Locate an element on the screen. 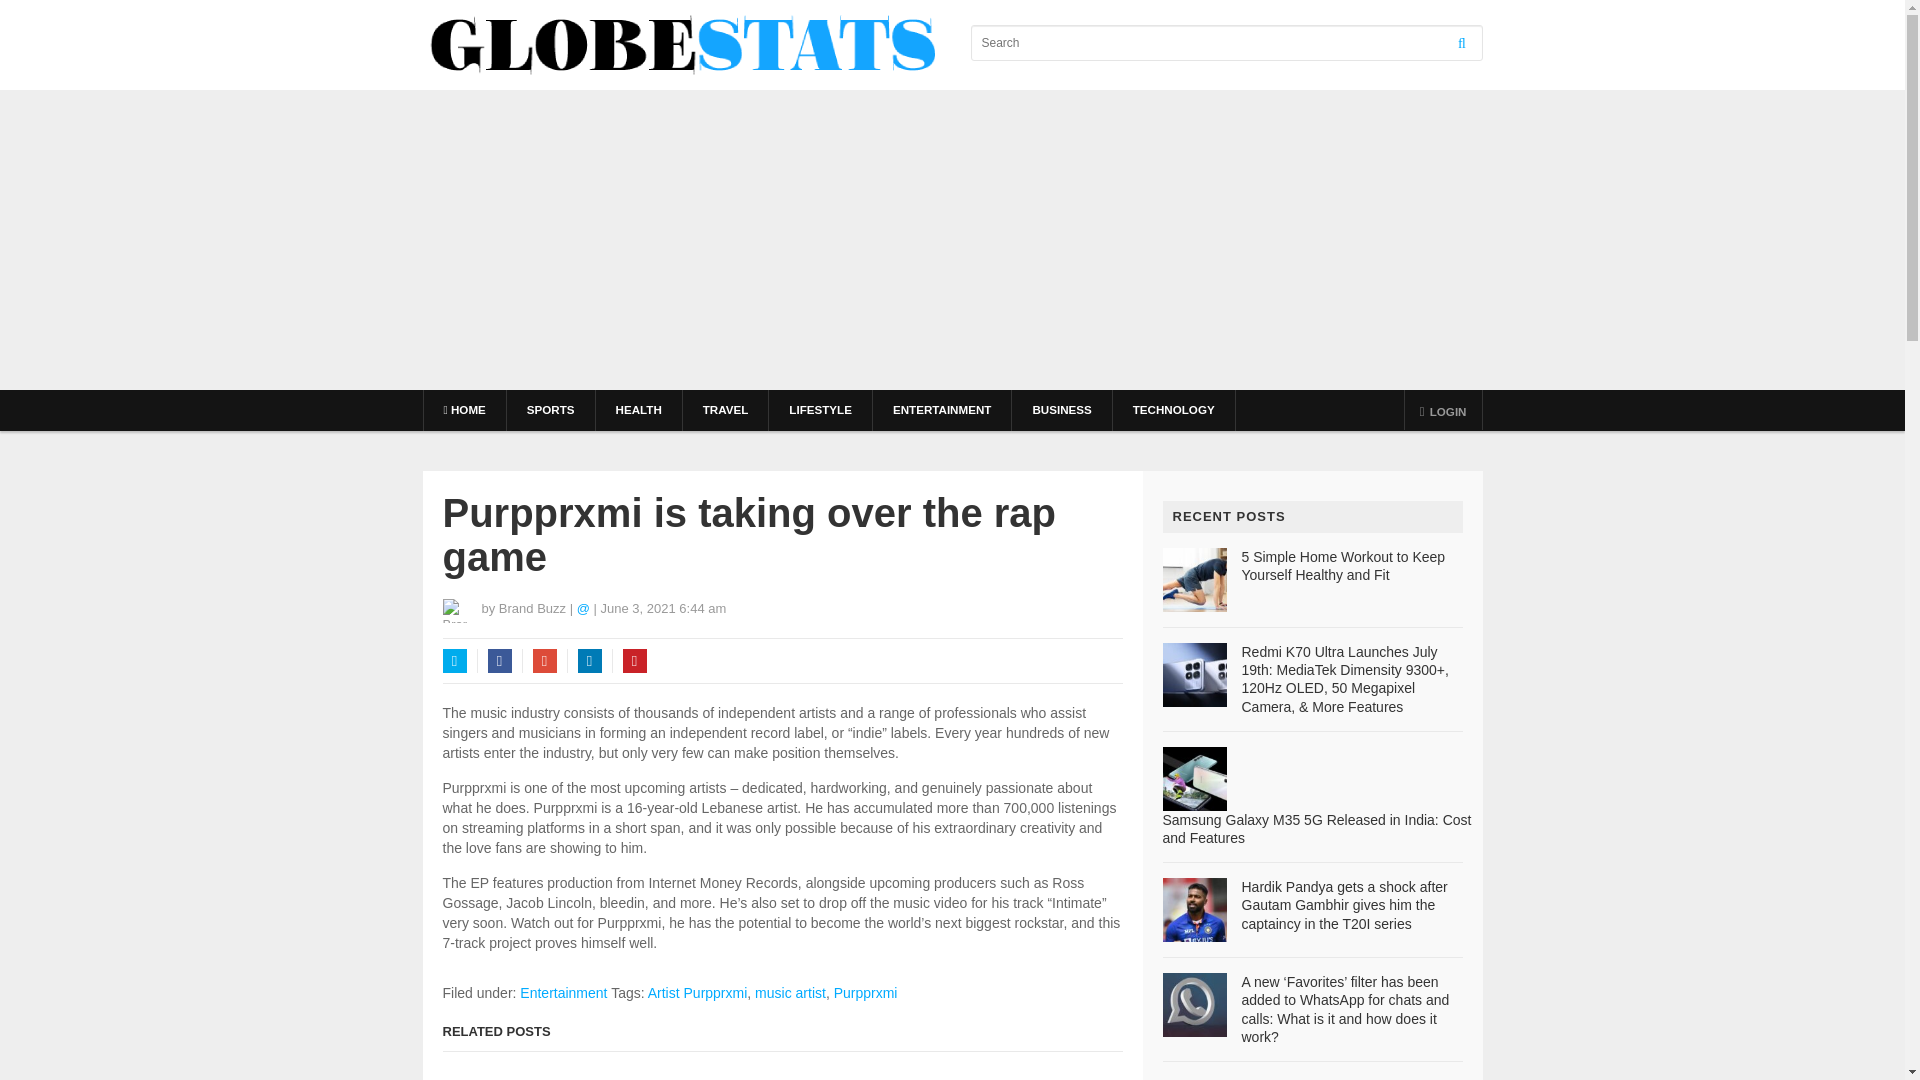 Image resolution: width=1920 pixels, height=1080 pixels. Artist Purpprxmi is located at coordinates (698, 992).